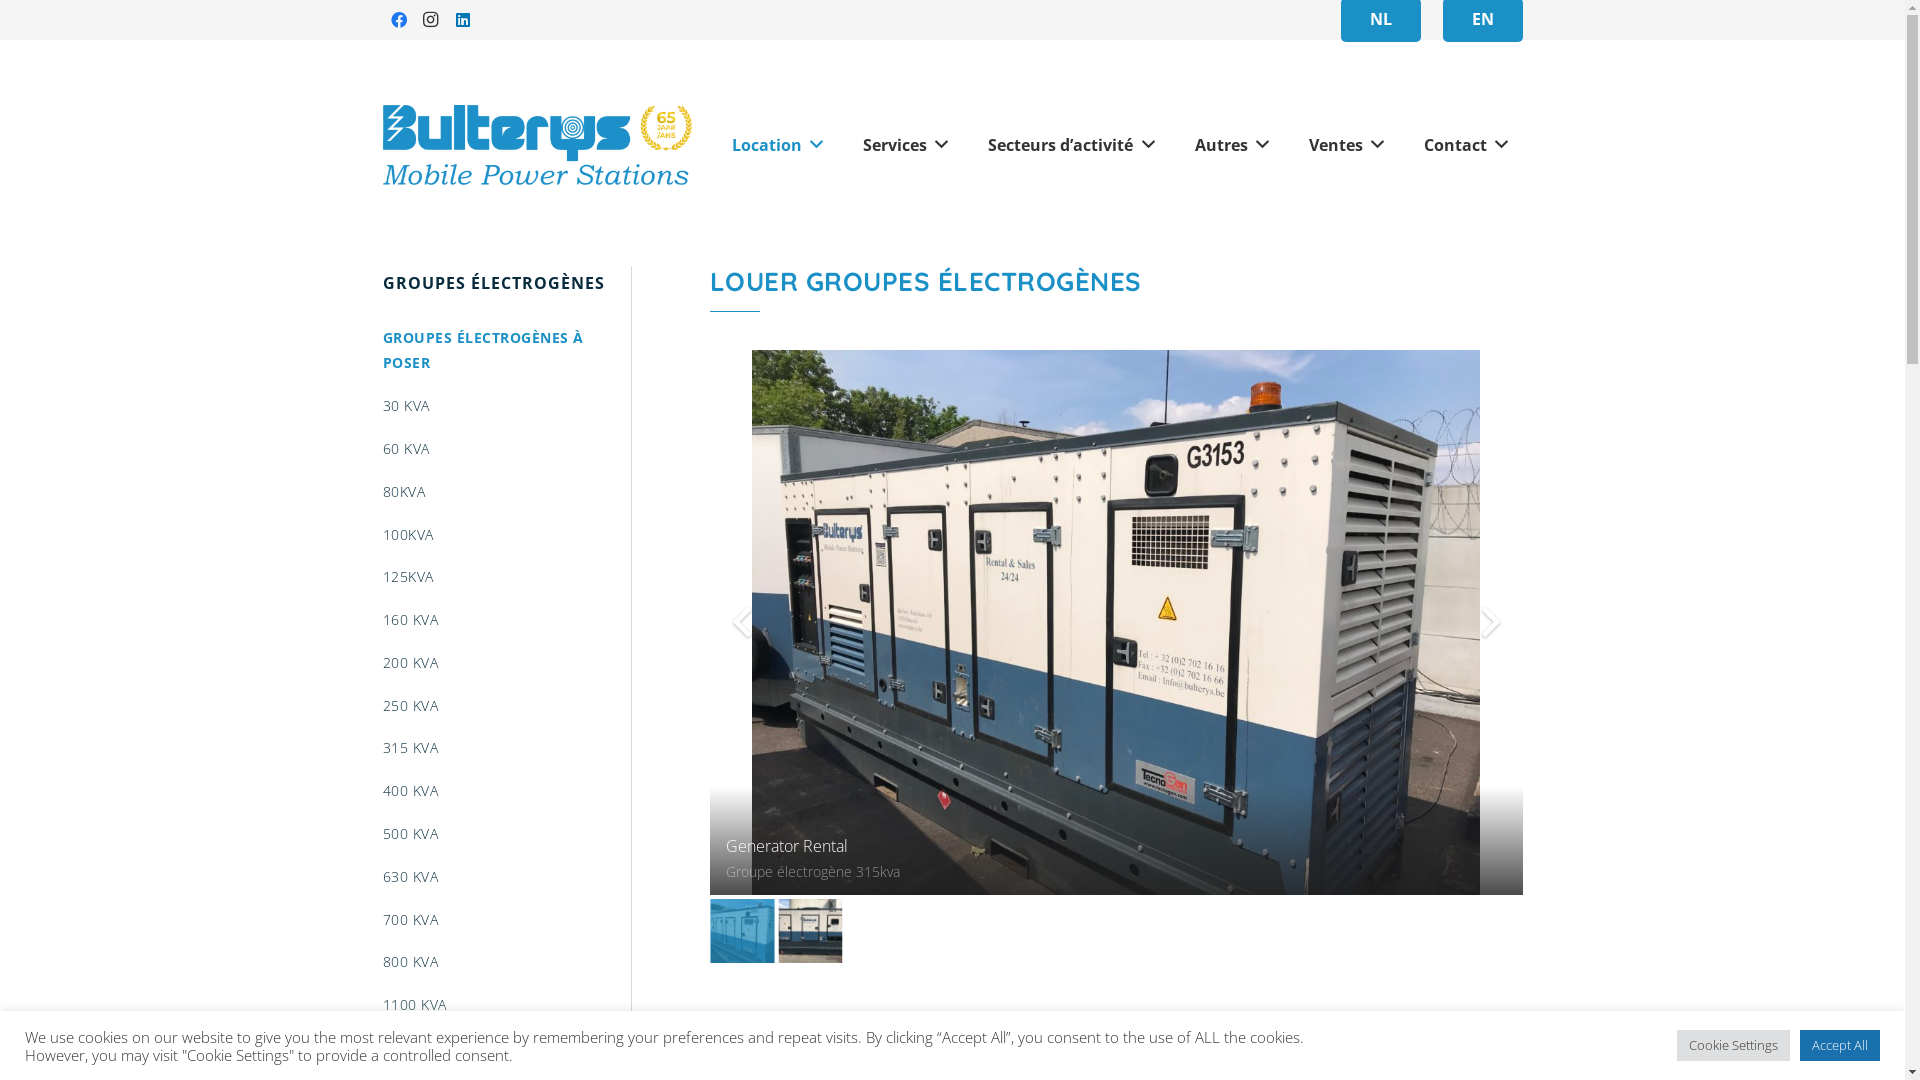  Describe the element at coordinates (1346, 145) in the screenshot. I see `Ventes` at that location.